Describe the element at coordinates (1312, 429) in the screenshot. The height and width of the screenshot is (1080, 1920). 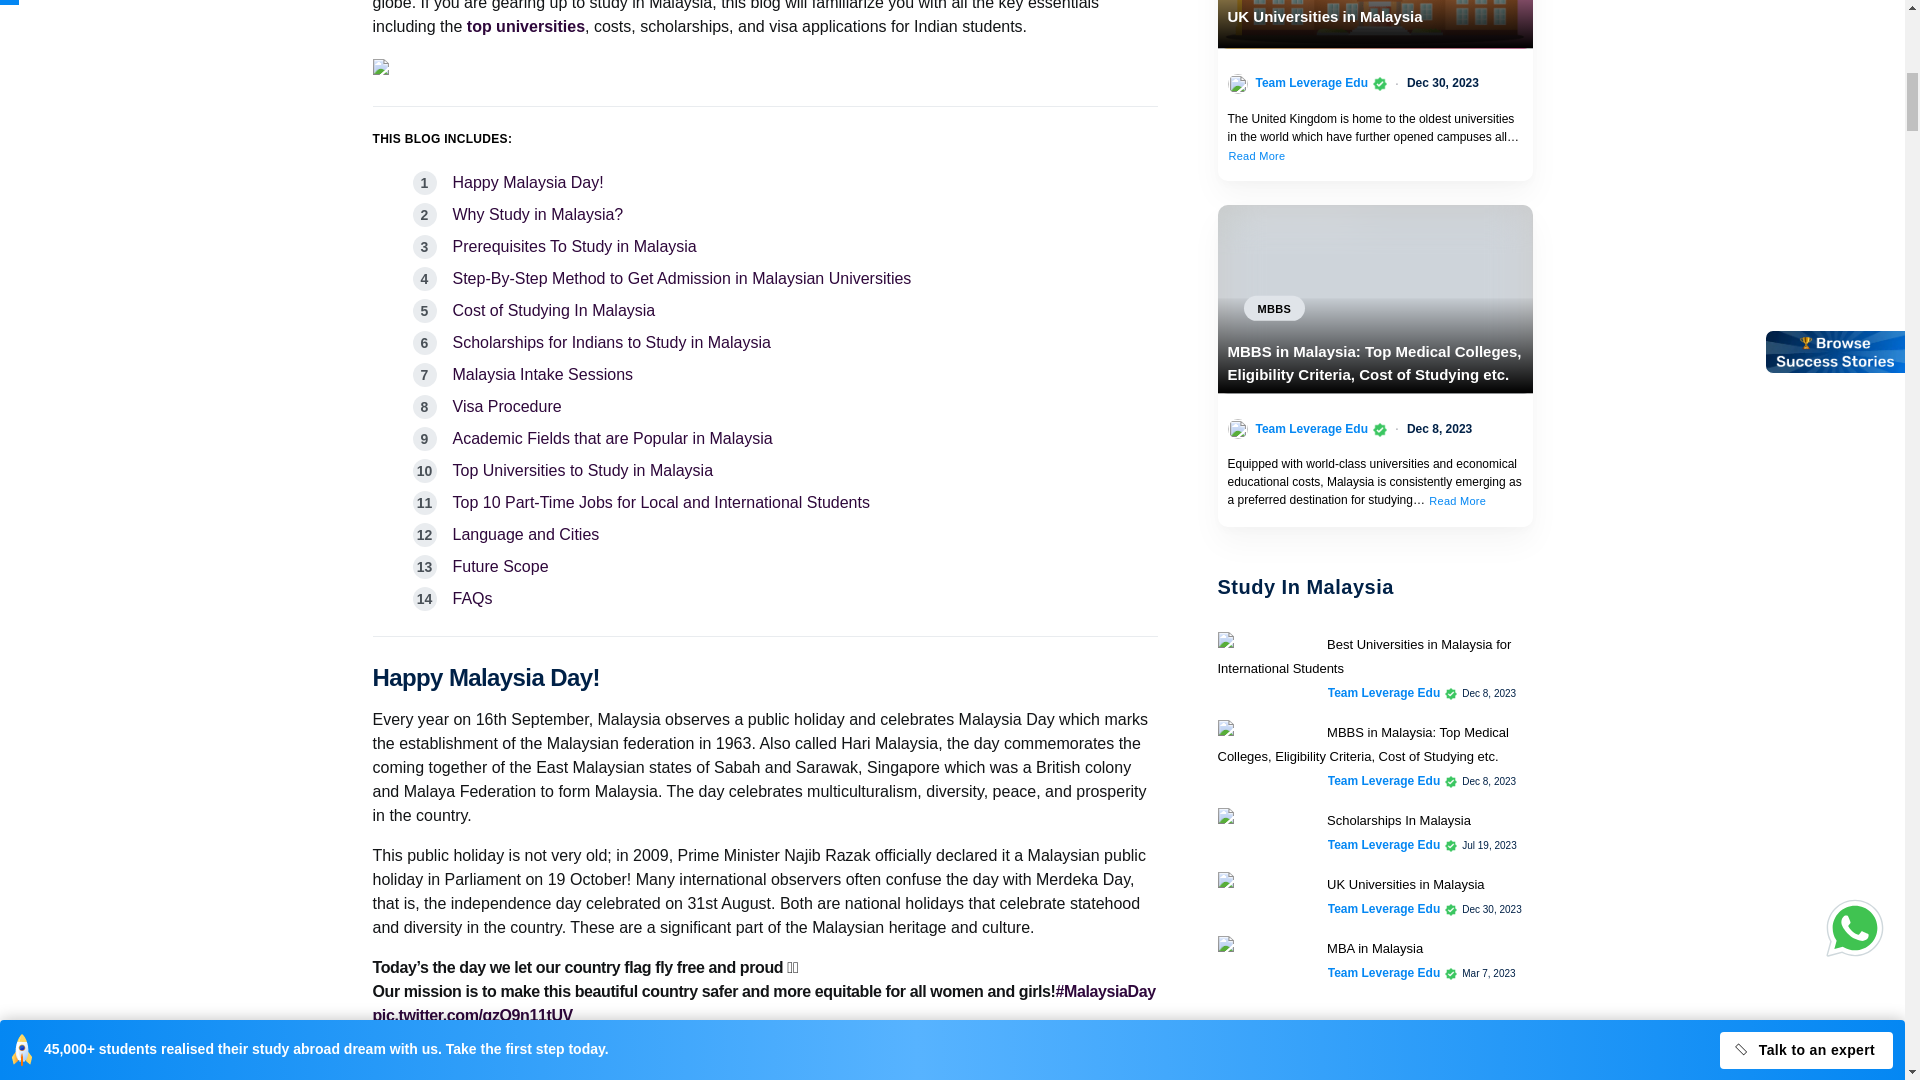
I see `View all posts by Team Leverage Edu` at that location.